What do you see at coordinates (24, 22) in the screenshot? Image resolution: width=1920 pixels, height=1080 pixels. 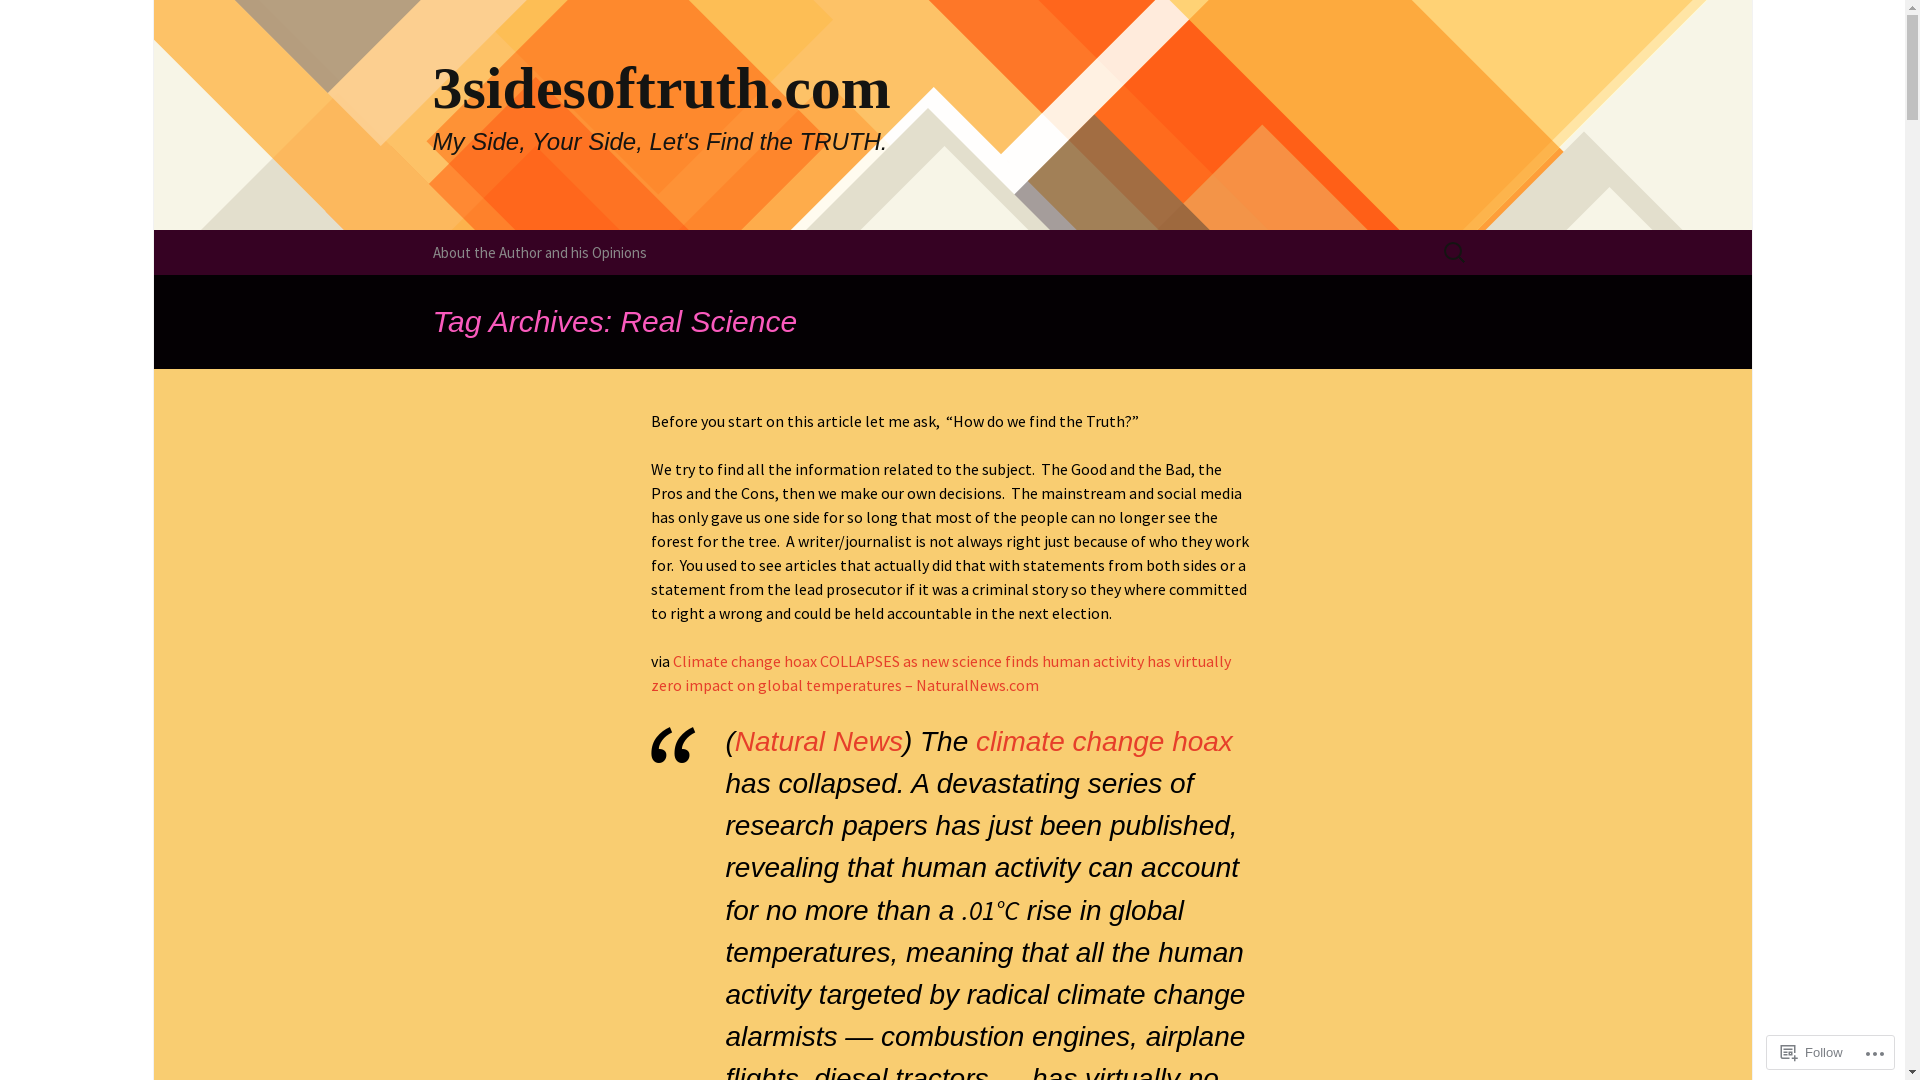 I see `Search` at bounding box center [24, 22].